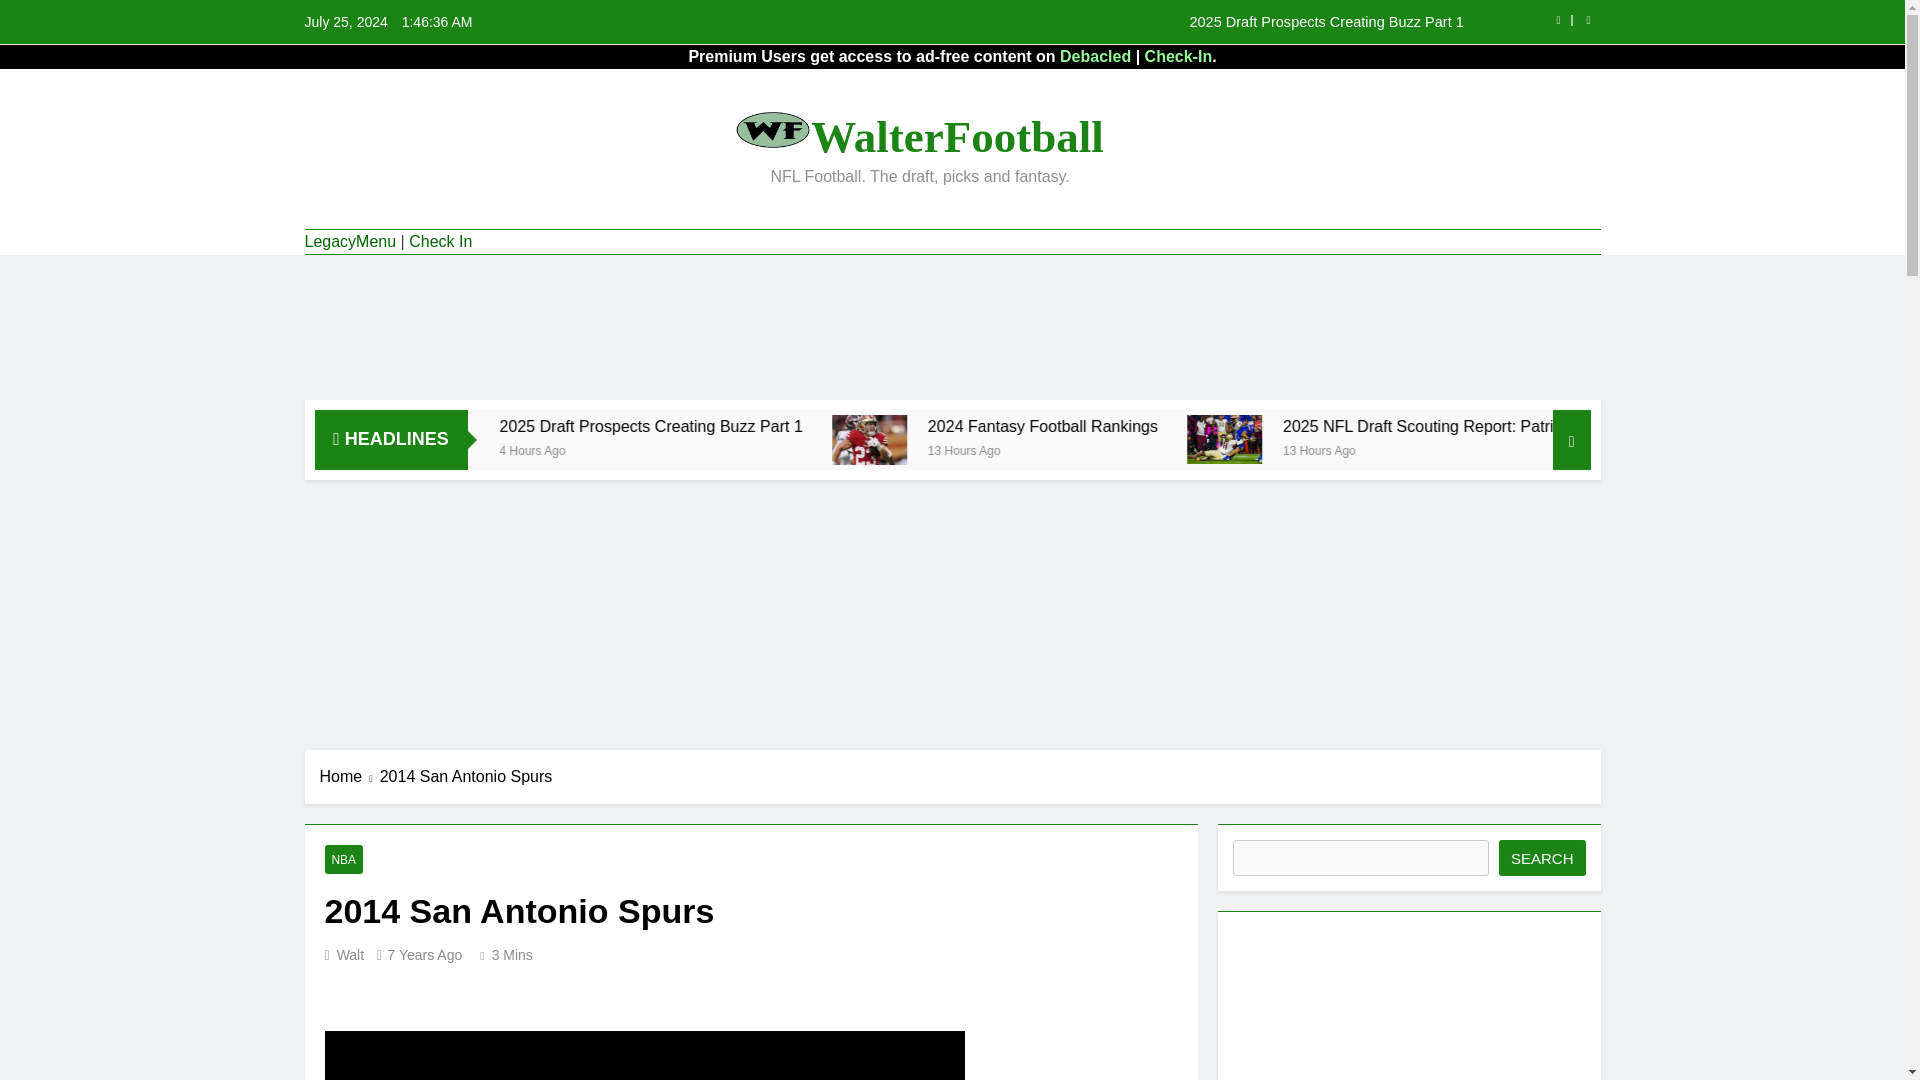 Image resolution: width=1920 pixels, height=1080 pixels. What do you see at coordinates (349, 242) in the screenshot?
I see `LegacyMenu` at bounding box center [349, 242].